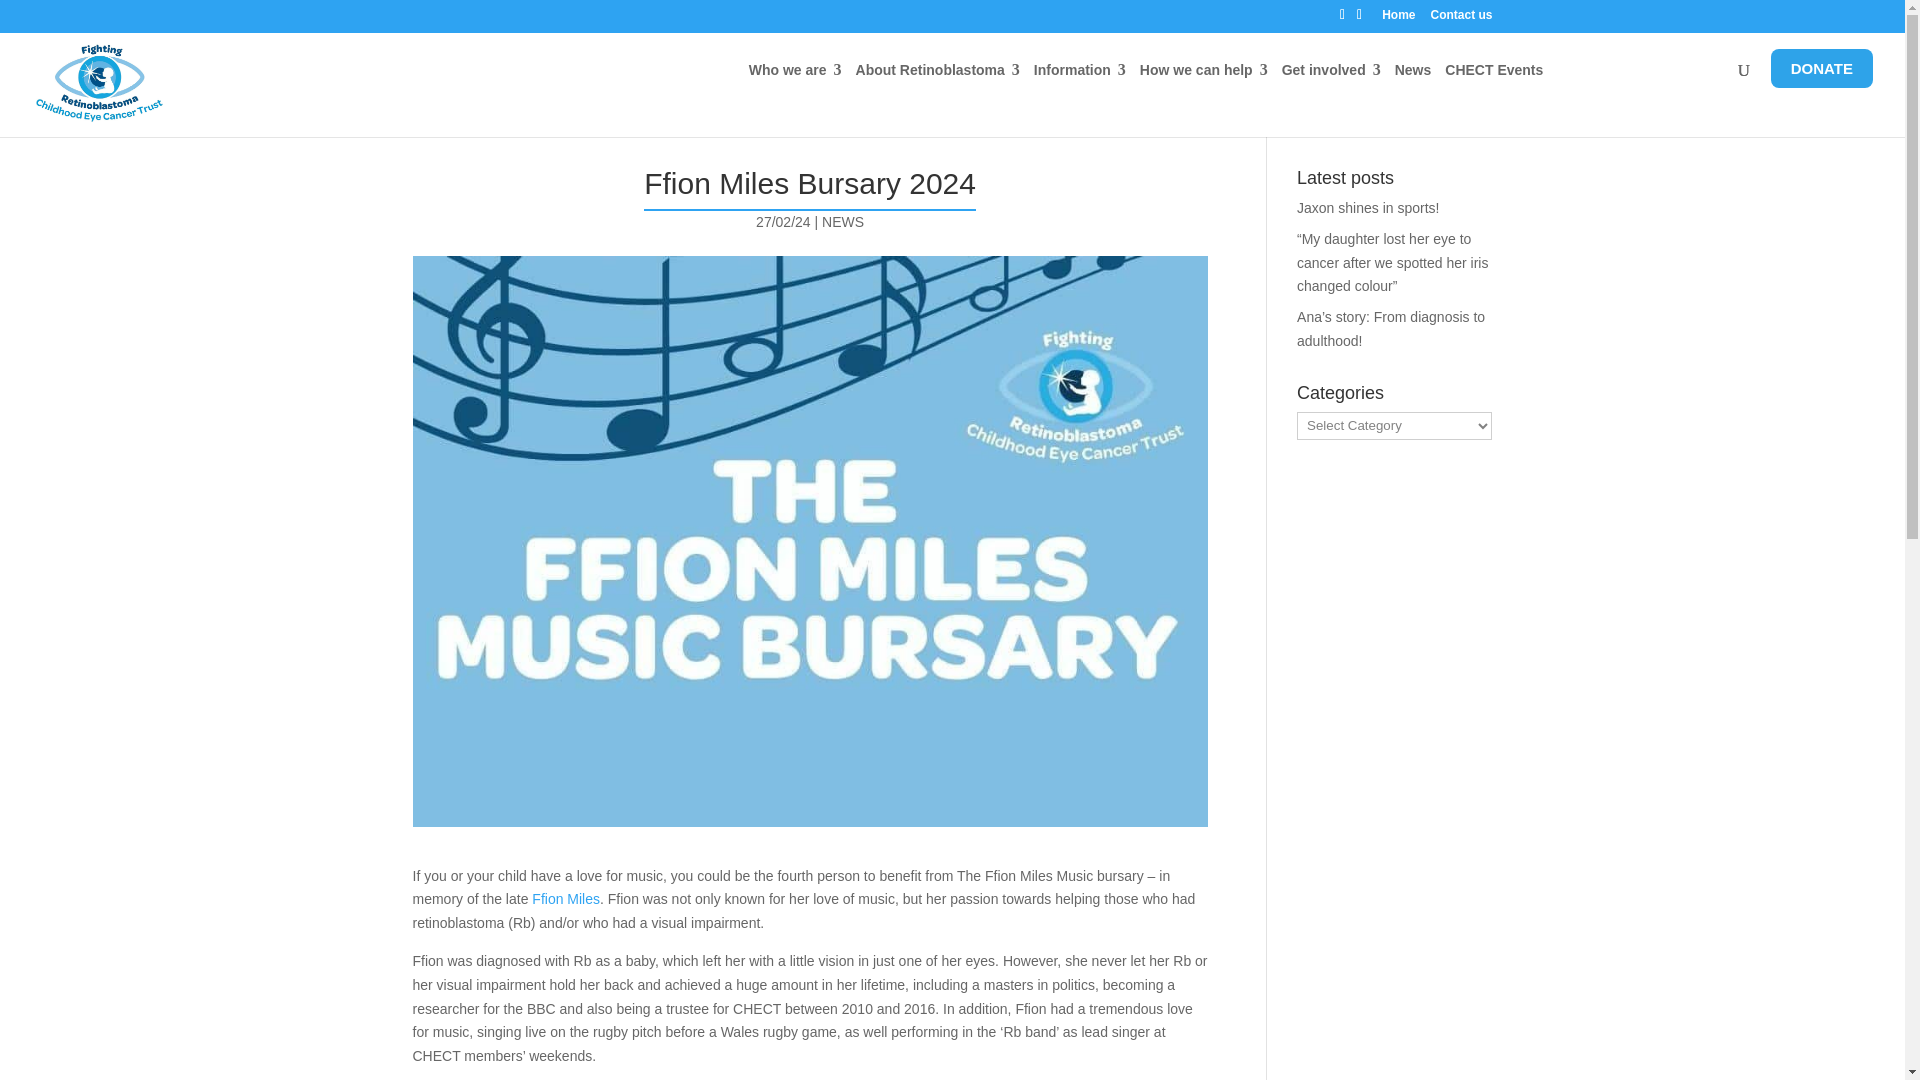  I want to click on DONATE, so click(1822, 68).